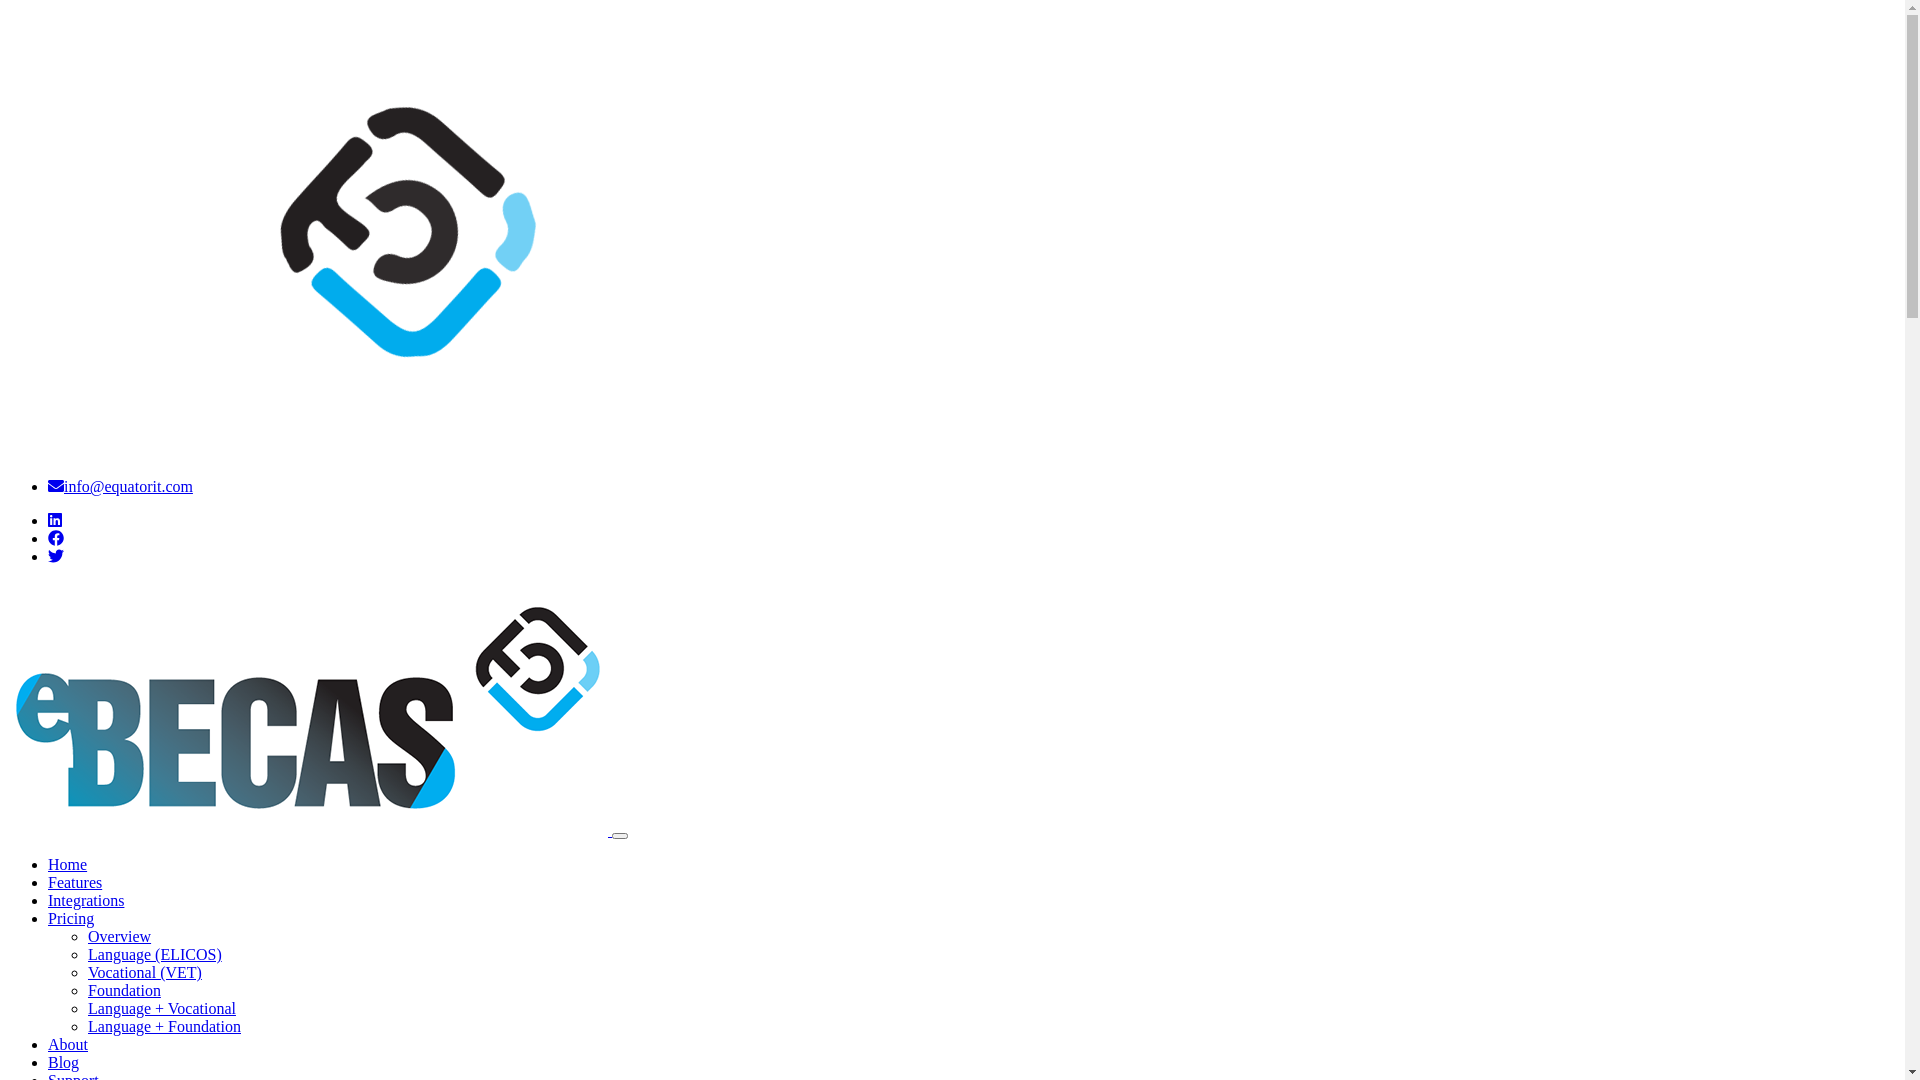 The height and width of the screenshot is (1080, 1920). I want to click on Pricing, so click(71, 918).